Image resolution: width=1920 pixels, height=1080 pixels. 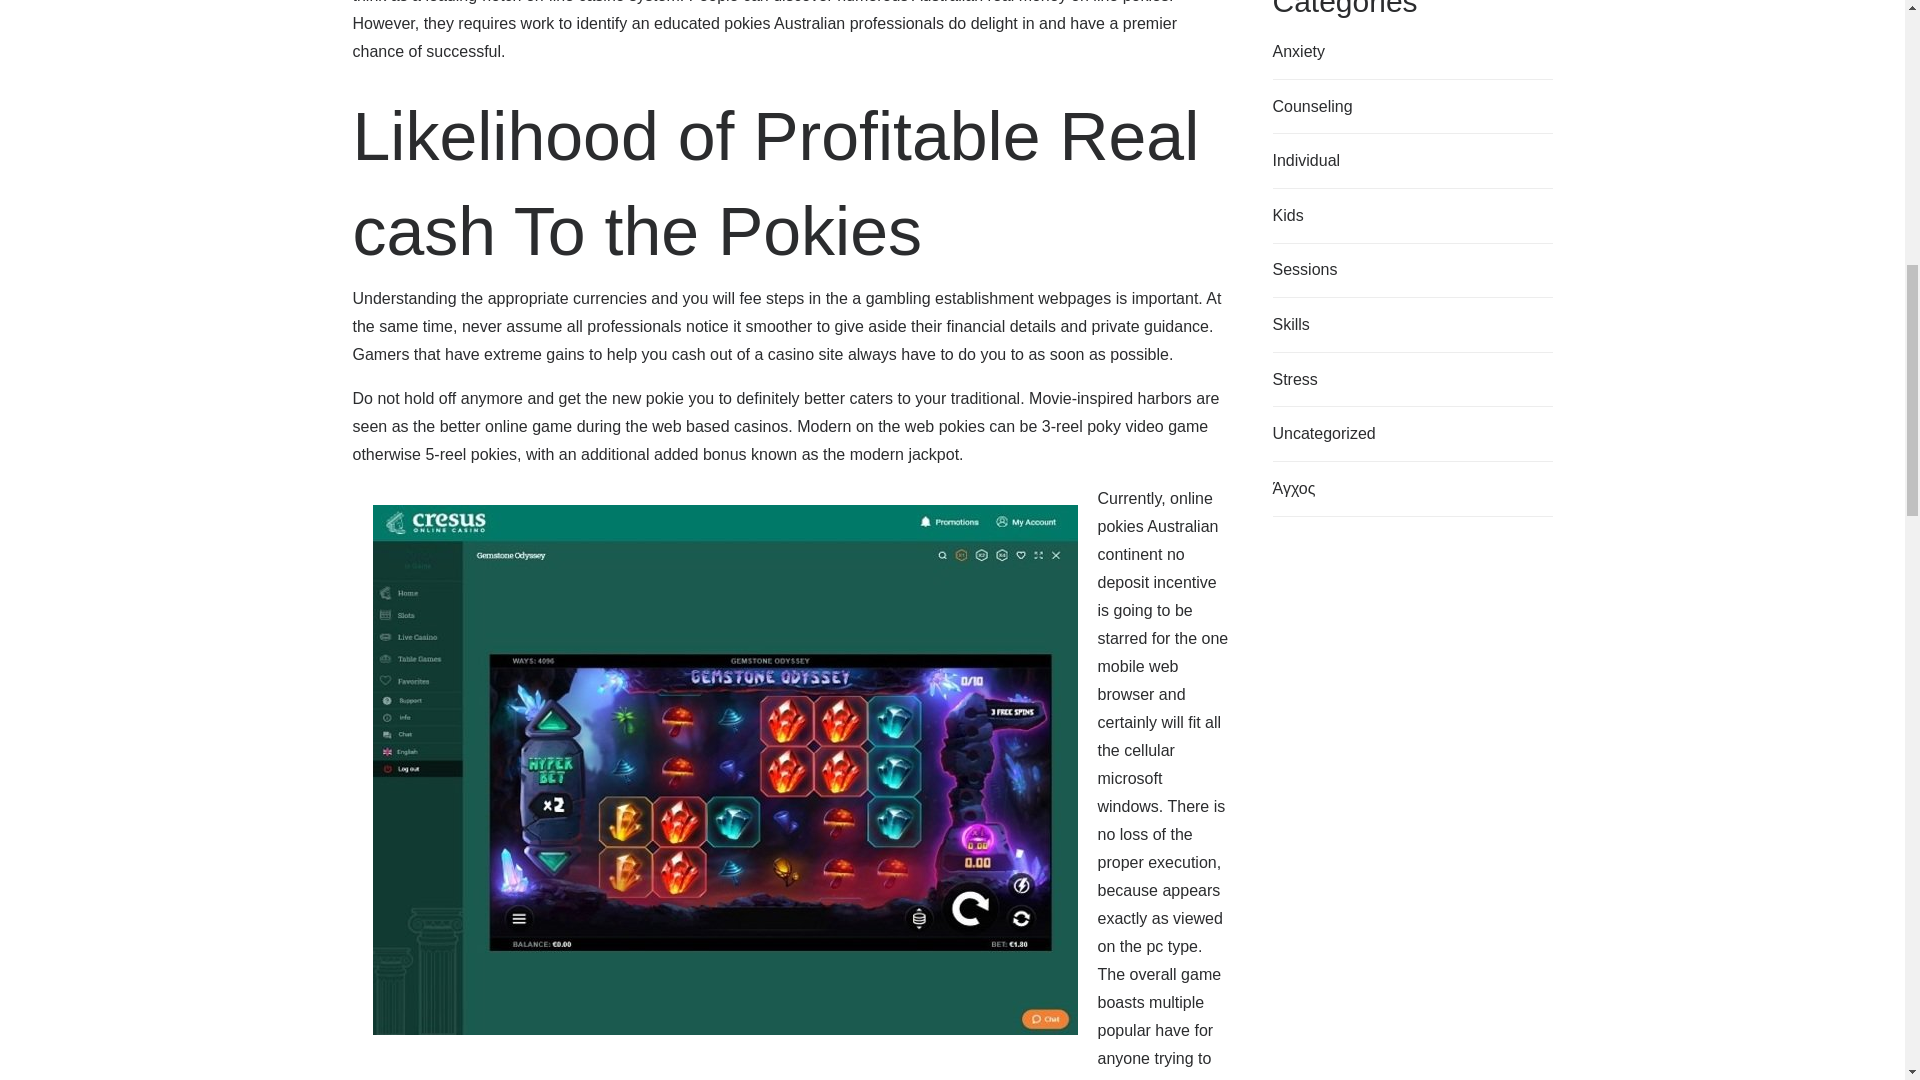 I want to click on Skills, so click(x=1290, y=325).